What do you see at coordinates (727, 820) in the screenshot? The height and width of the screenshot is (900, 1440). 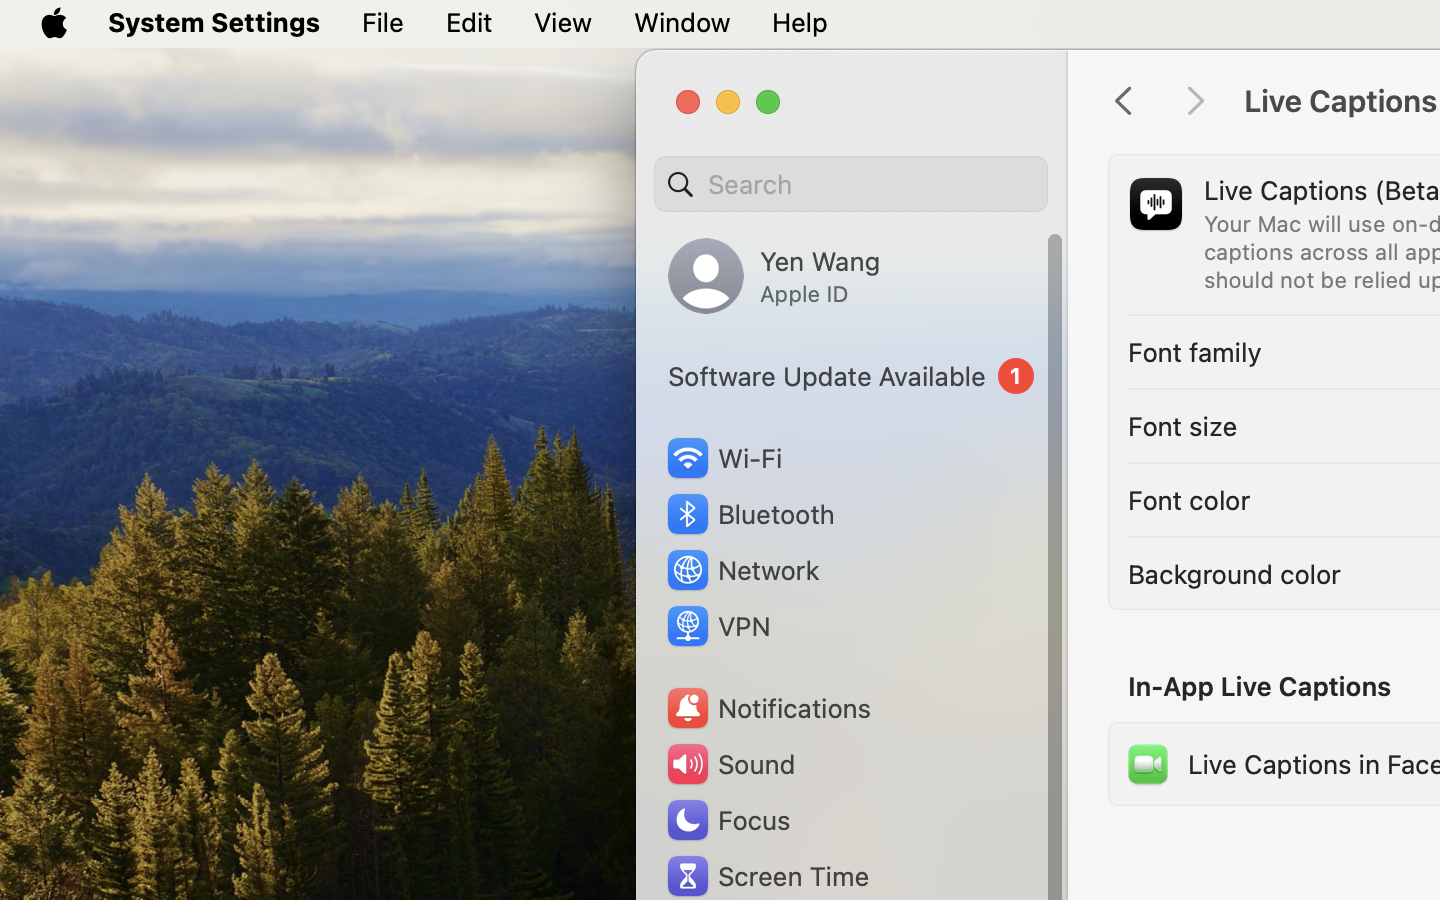 I see `Focus` at bounding box center [727, 820].